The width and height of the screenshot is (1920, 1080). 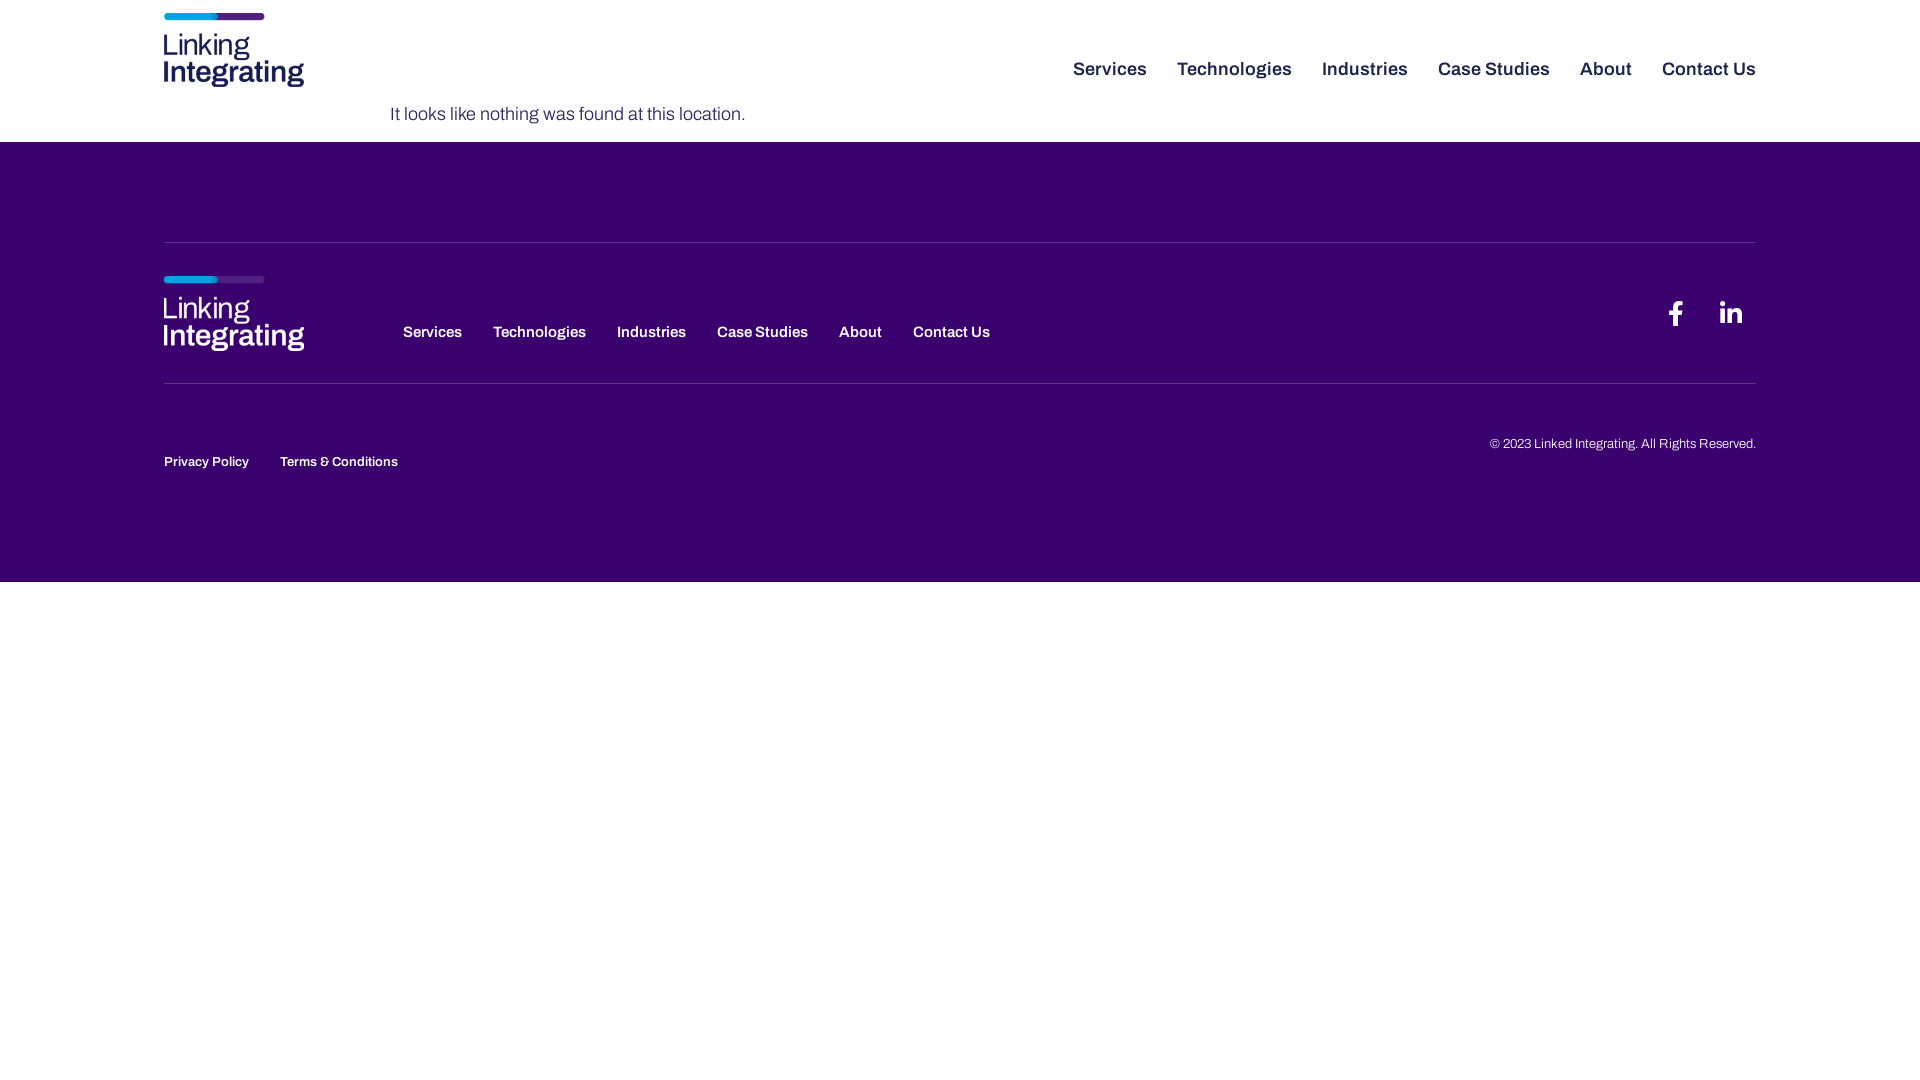 What do you see at coordinates (1494, 69) in the screenshot?
I see `Case Studies` at bounding box center [1494, 69].